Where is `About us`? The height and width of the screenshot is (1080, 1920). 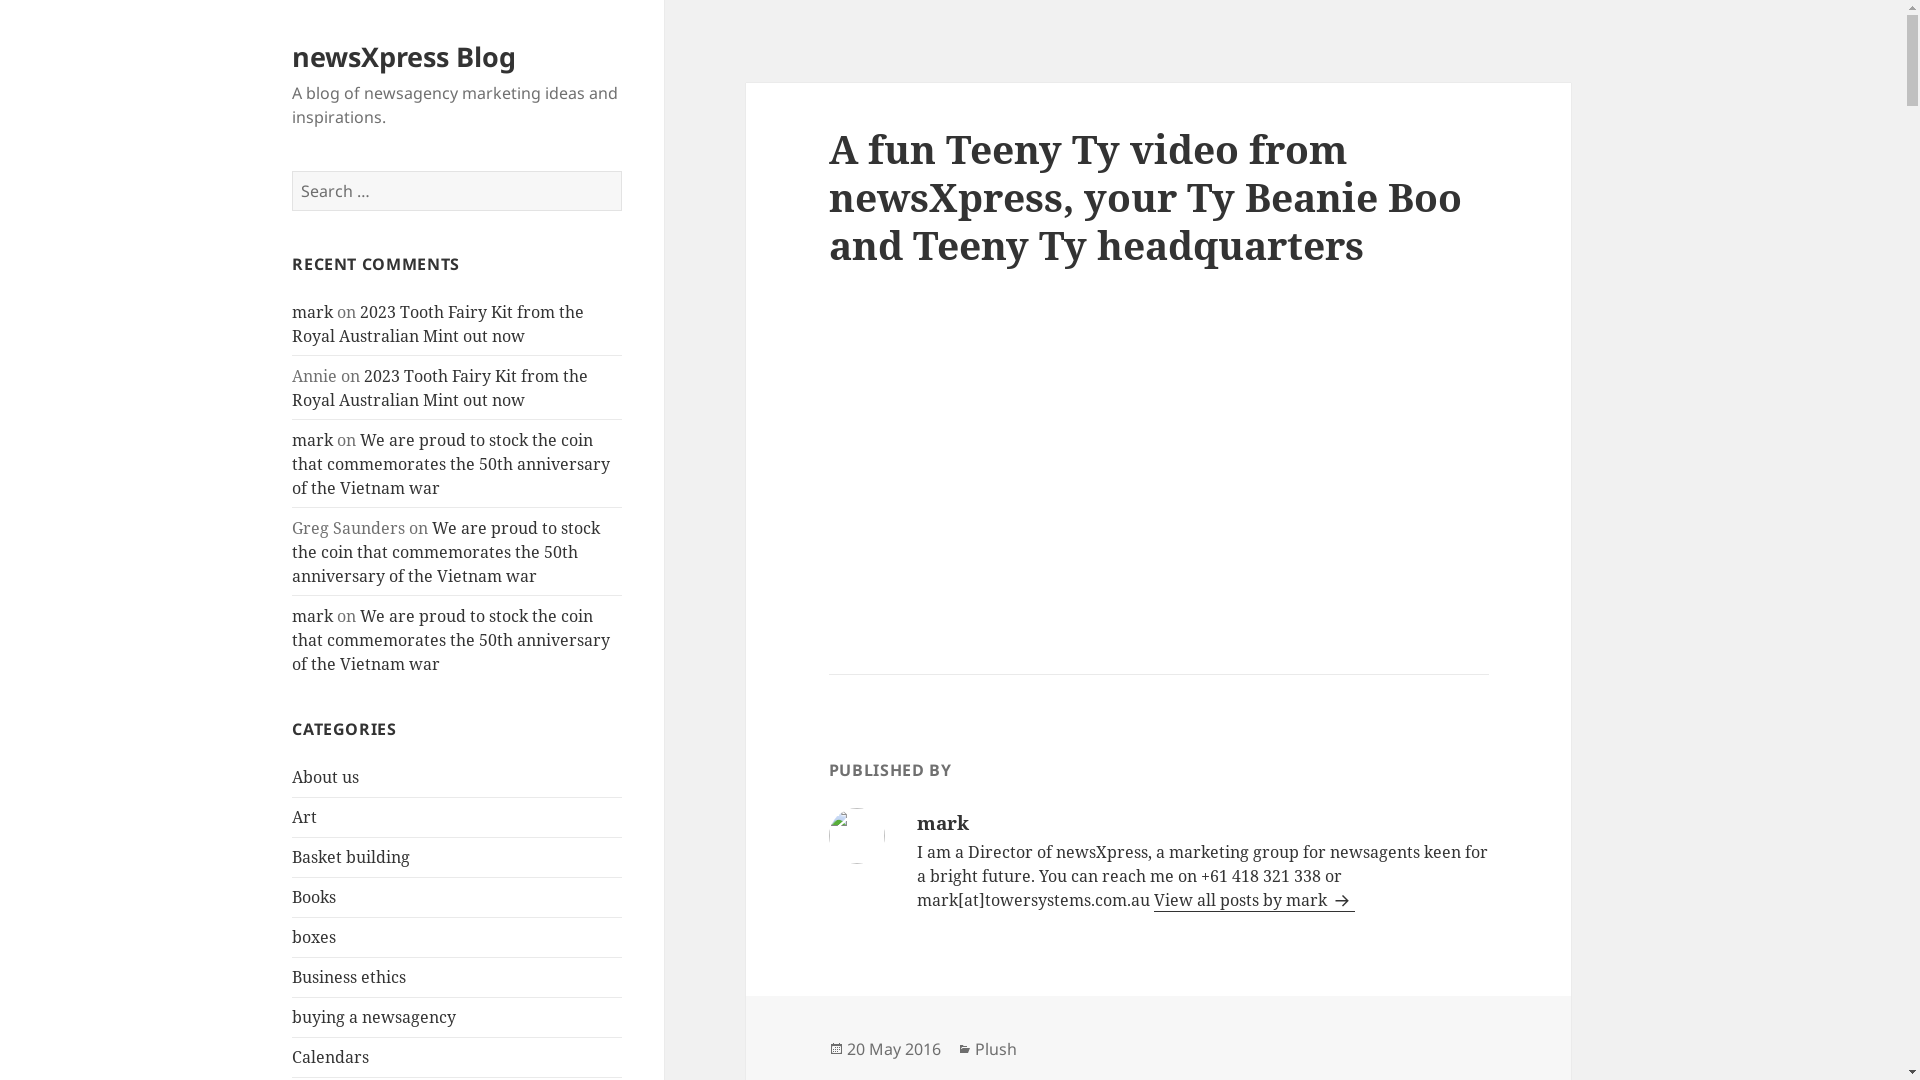 About us is located at coordinates (326, 777).